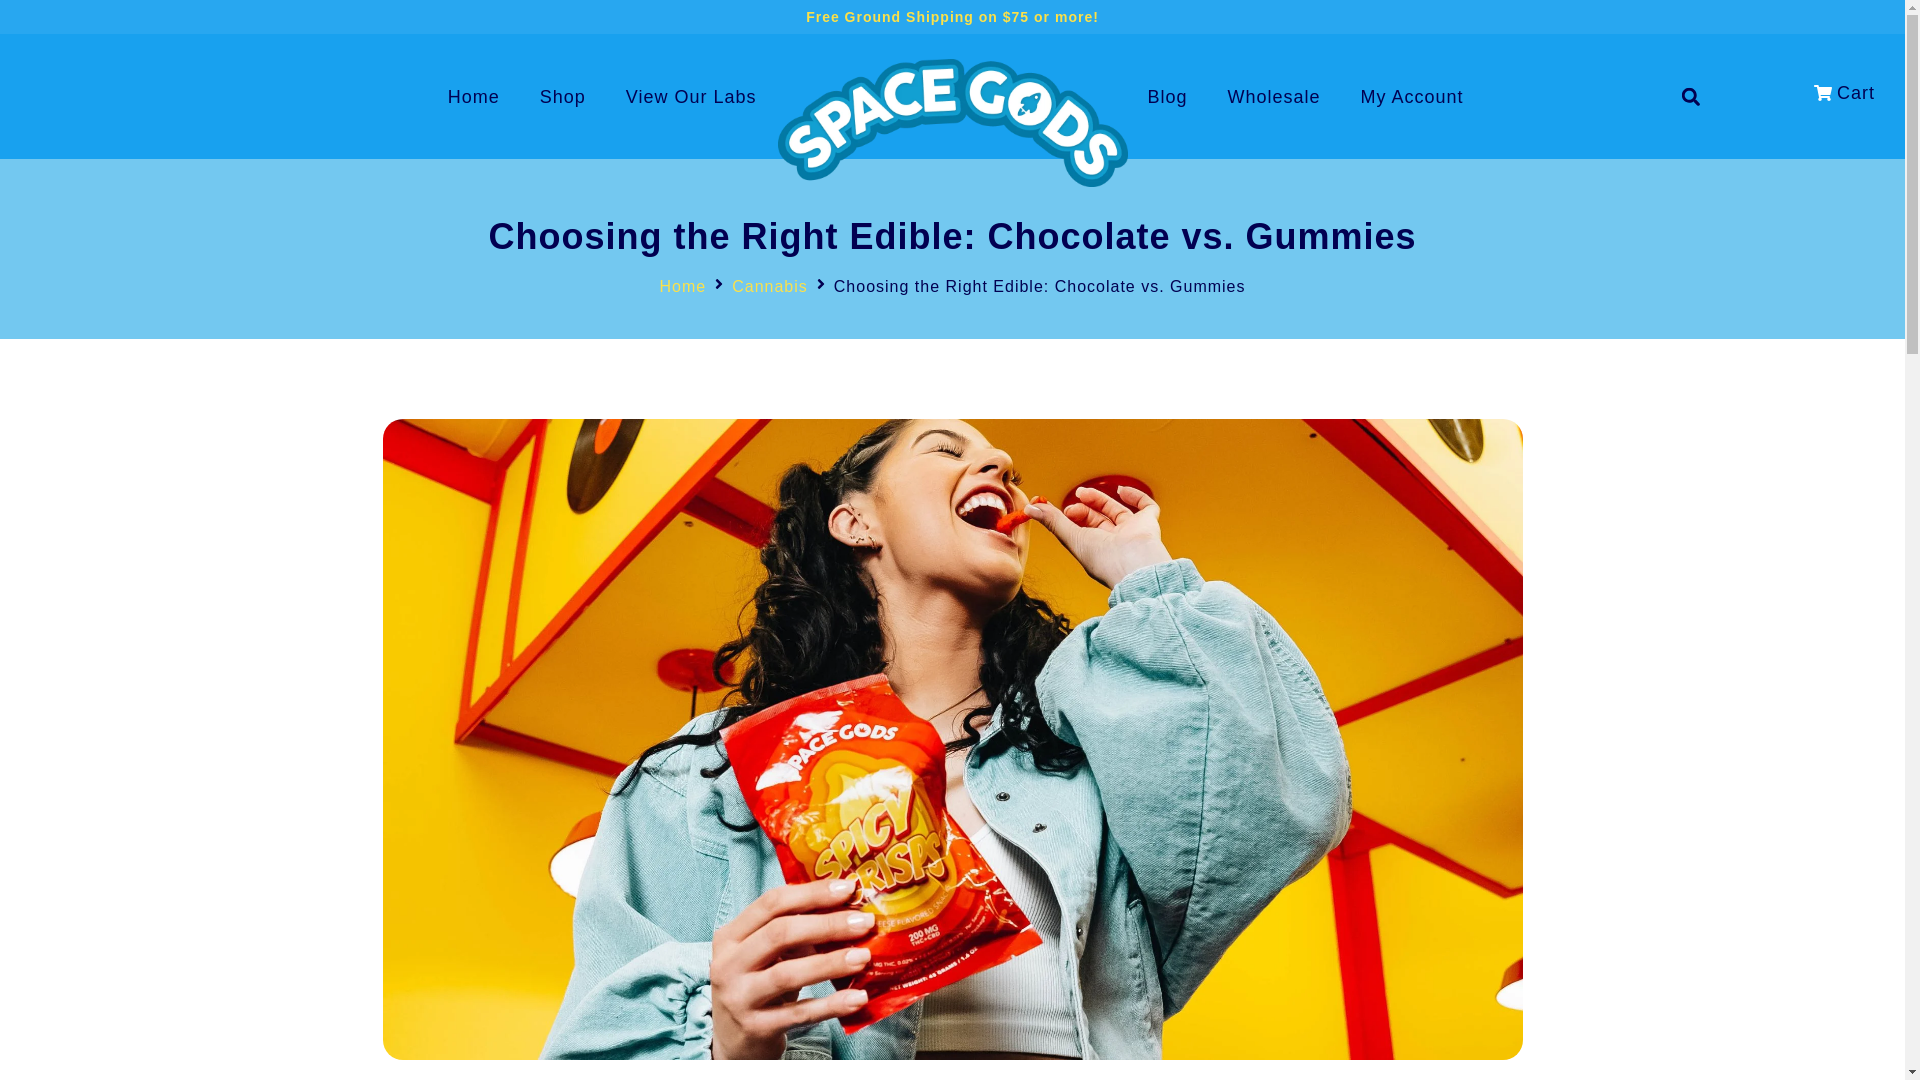  What do you see at coordinates (1274, 96) in the screenshot?
I see `Wholesale` at bounding box center [1274, 96].